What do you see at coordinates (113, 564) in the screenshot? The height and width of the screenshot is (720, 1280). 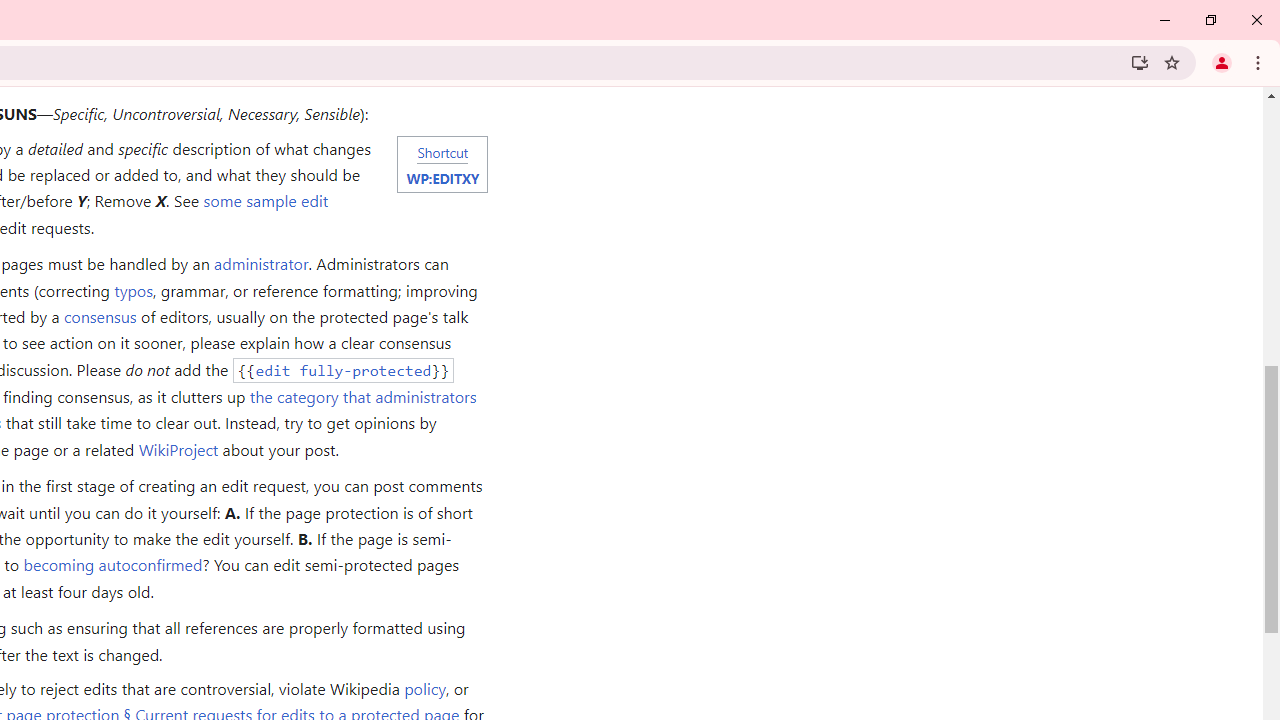 I see `becoming autoconfirmed` at bounding box center [113, 564].